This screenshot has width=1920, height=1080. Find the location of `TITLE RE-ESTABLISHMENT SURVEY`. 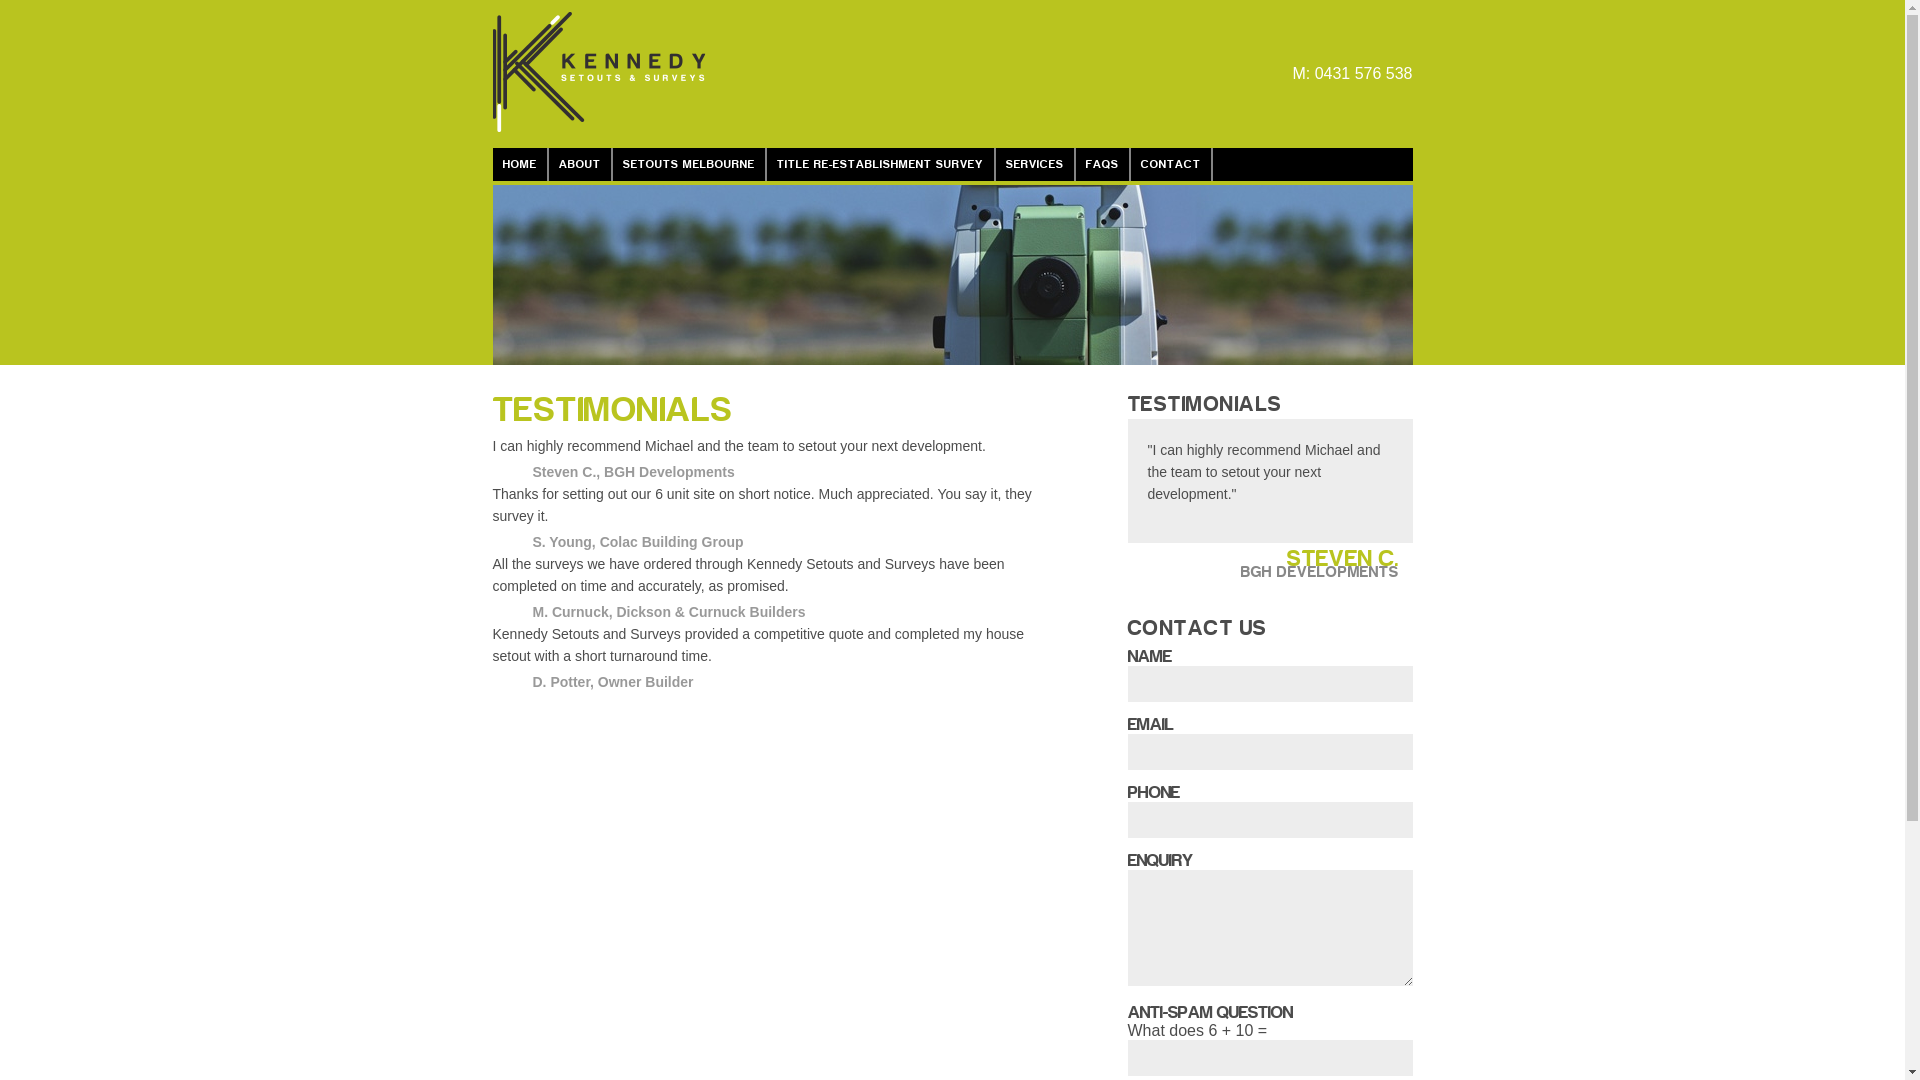

TITLE RE-ESTABLISHMENT SURVEY is located at coordinates (880, 164).